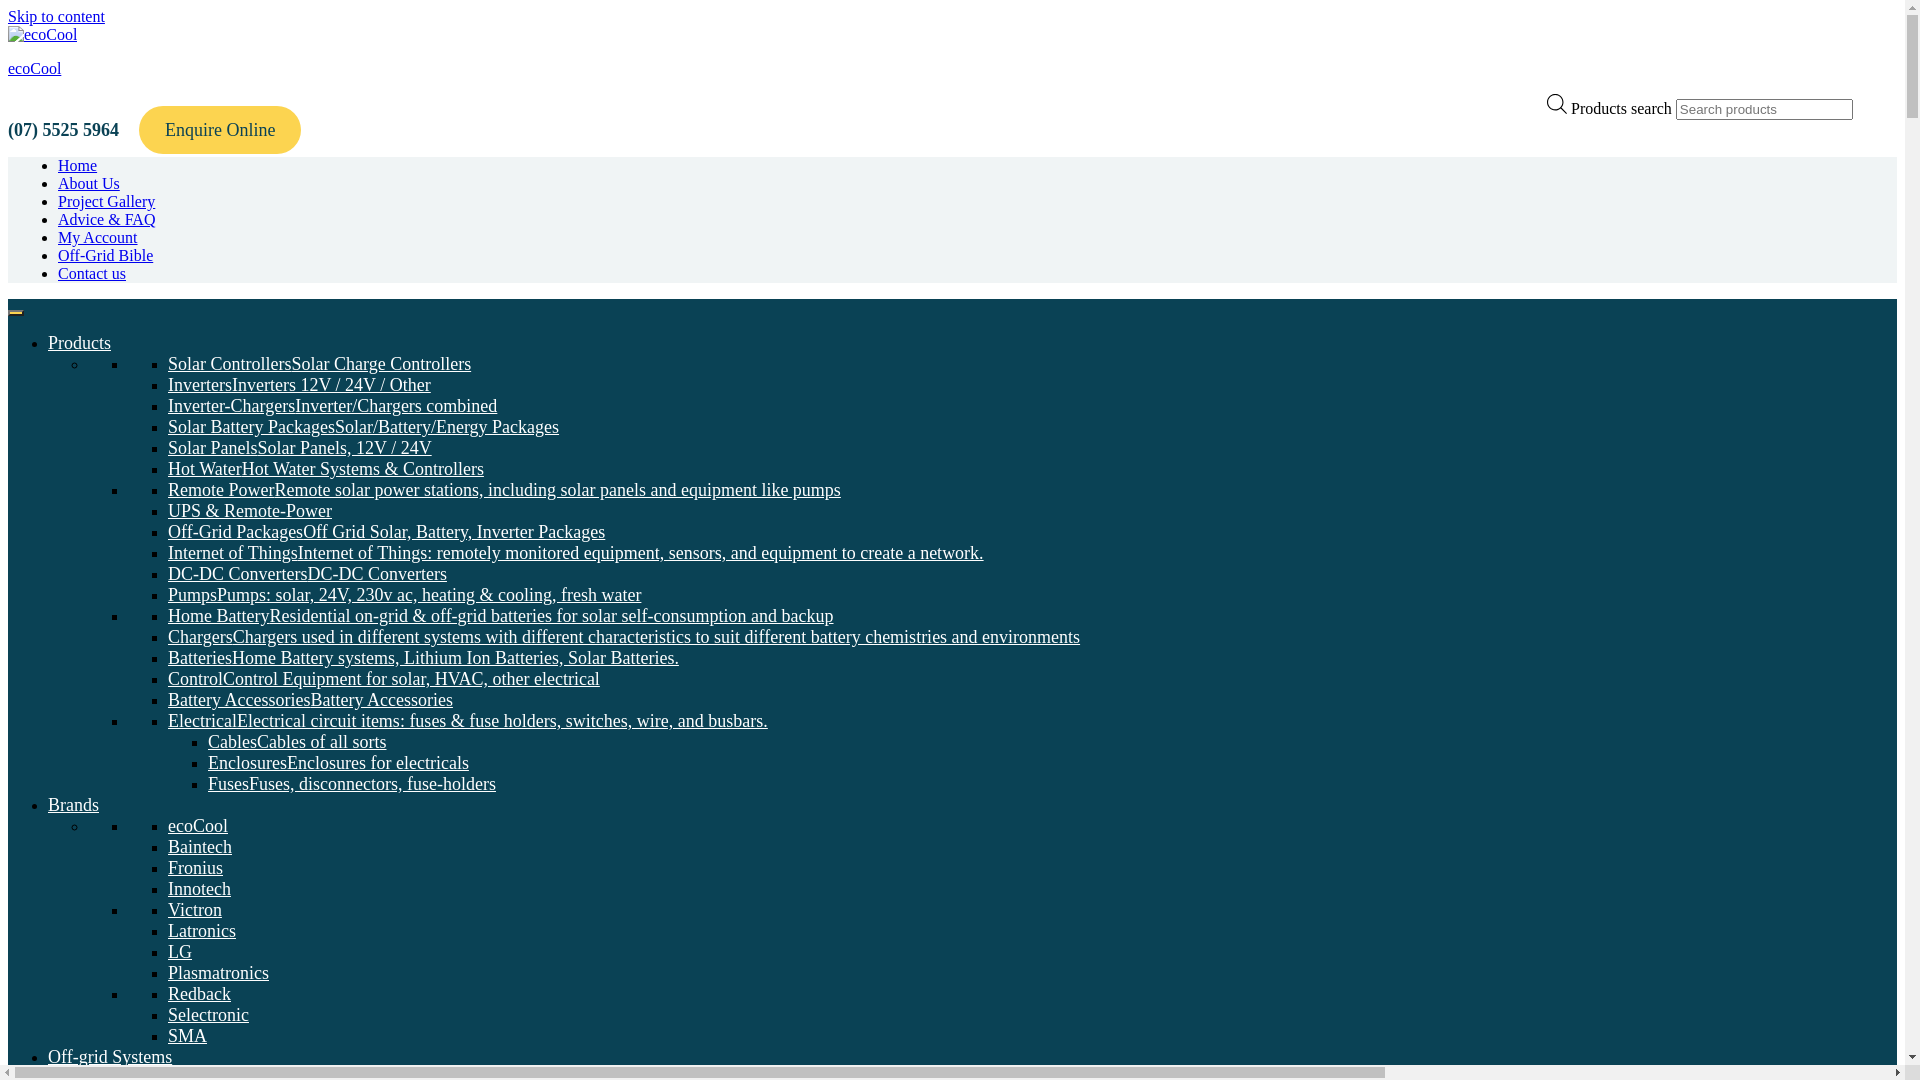 The image size is (1920, 1080). What do you see at coordinates (332, 406) in the screenshot?
I see `Inverter-ChargersInverter/Chargers combined` at bounding box center [332, 406].